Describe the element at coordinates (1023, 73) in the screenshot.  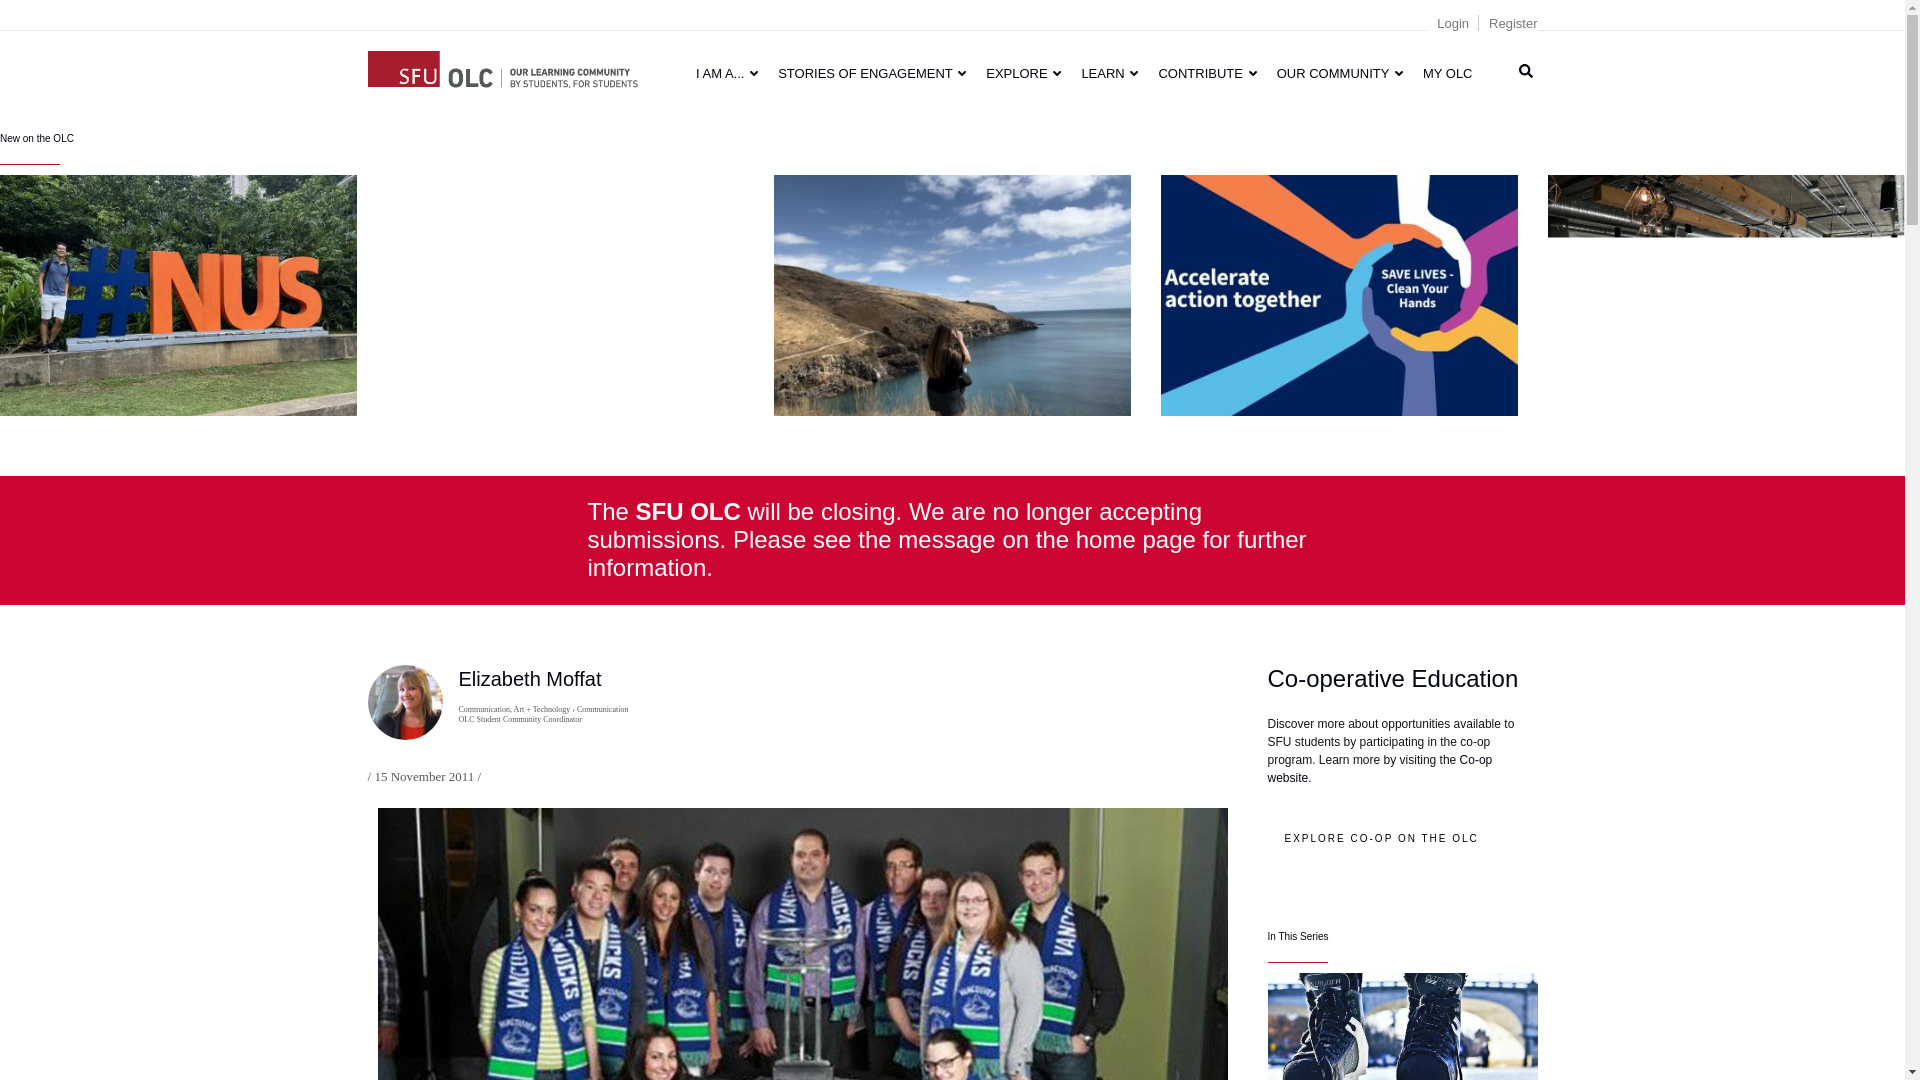
I see `EXPLORE` at that location.